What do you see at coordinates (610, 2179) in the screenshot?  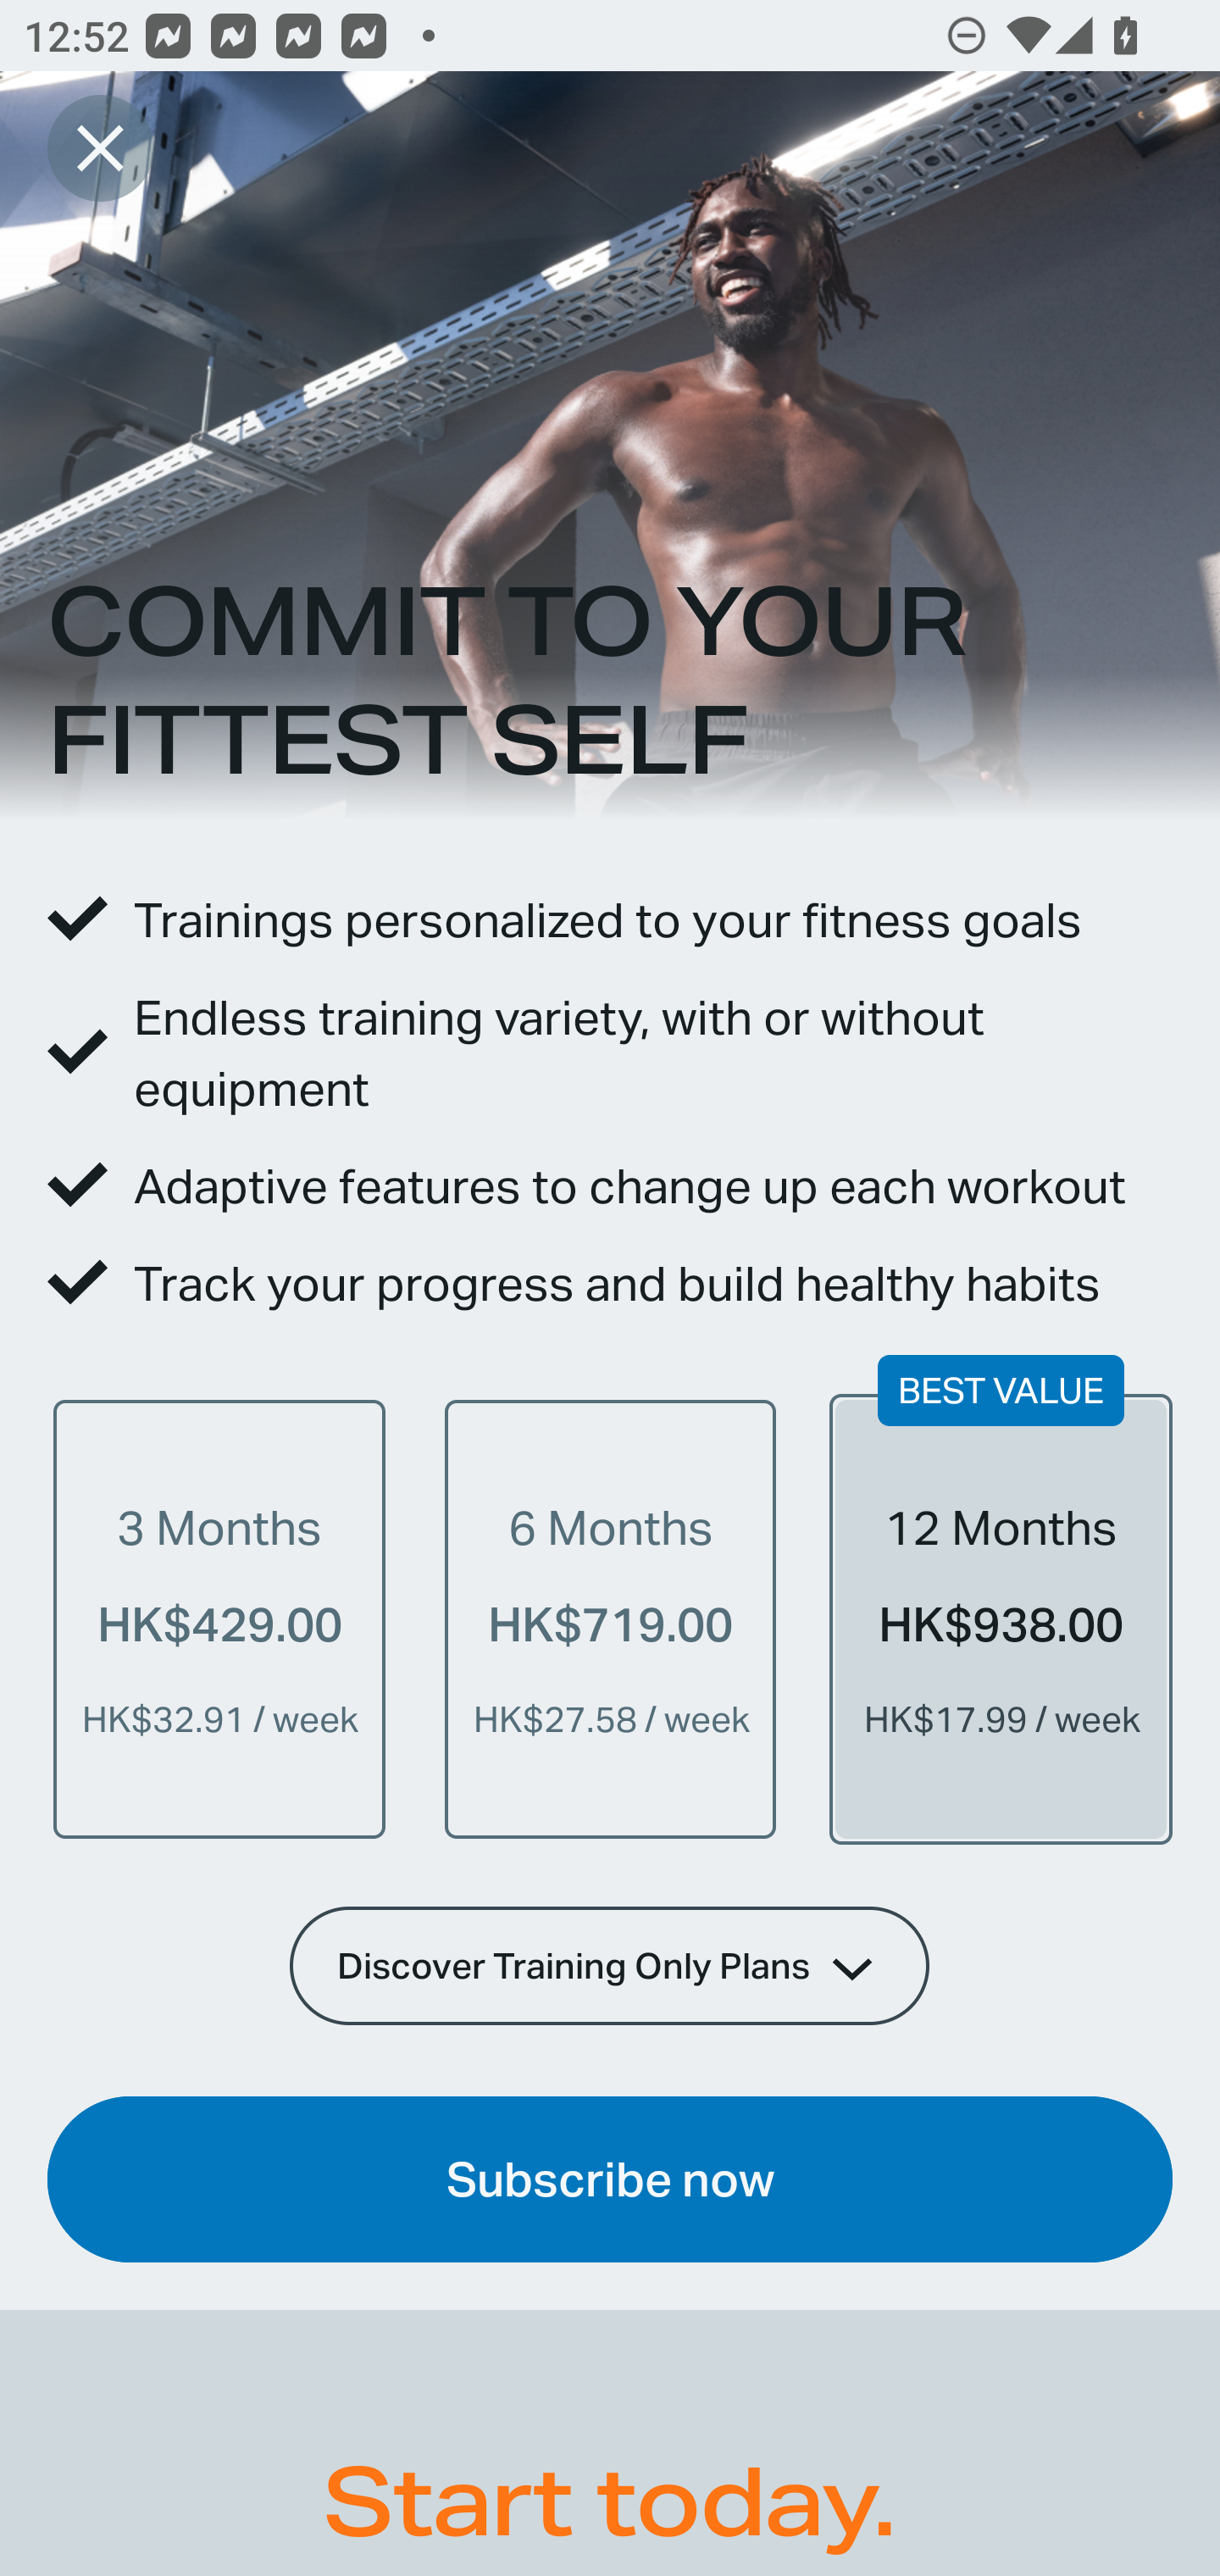 I see `Subscribe now` at bounding box center [610, 2179].